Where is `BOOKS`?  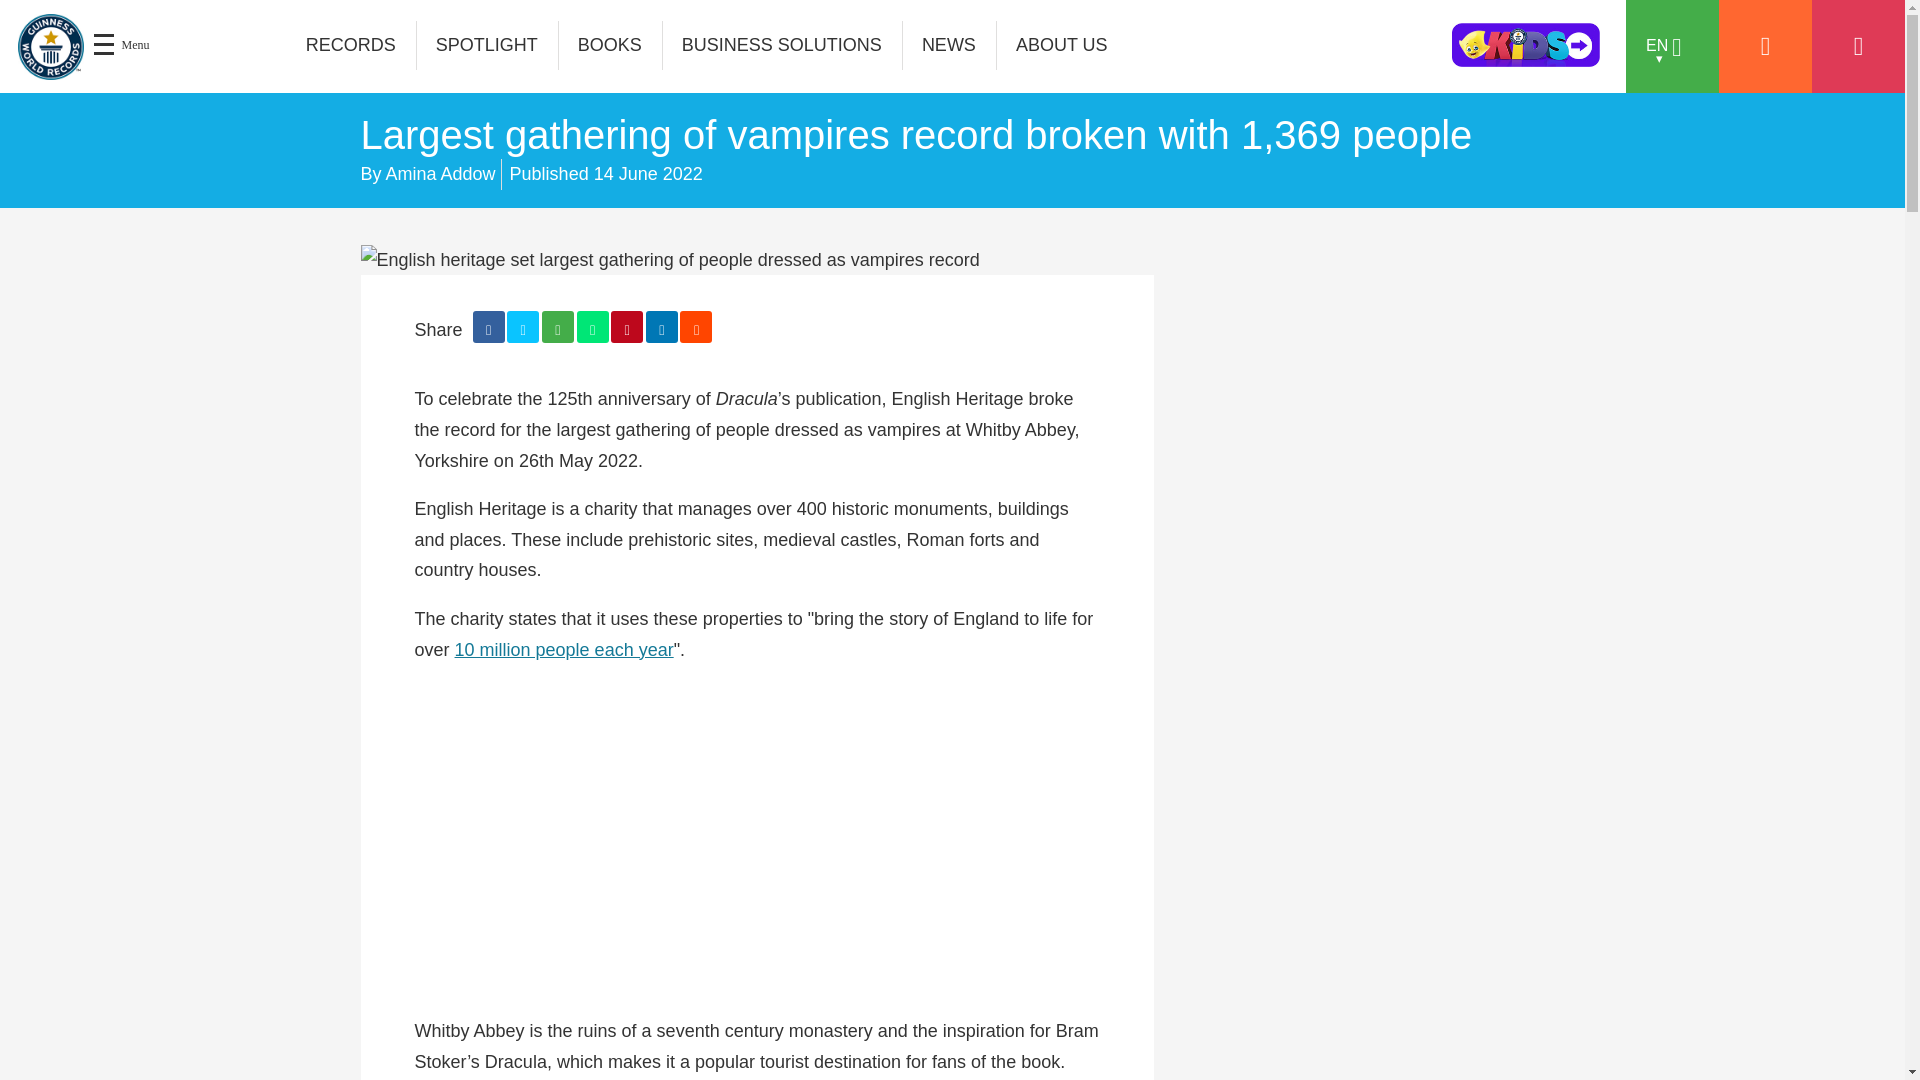 BOOKS is located at coordinates (610, 45).